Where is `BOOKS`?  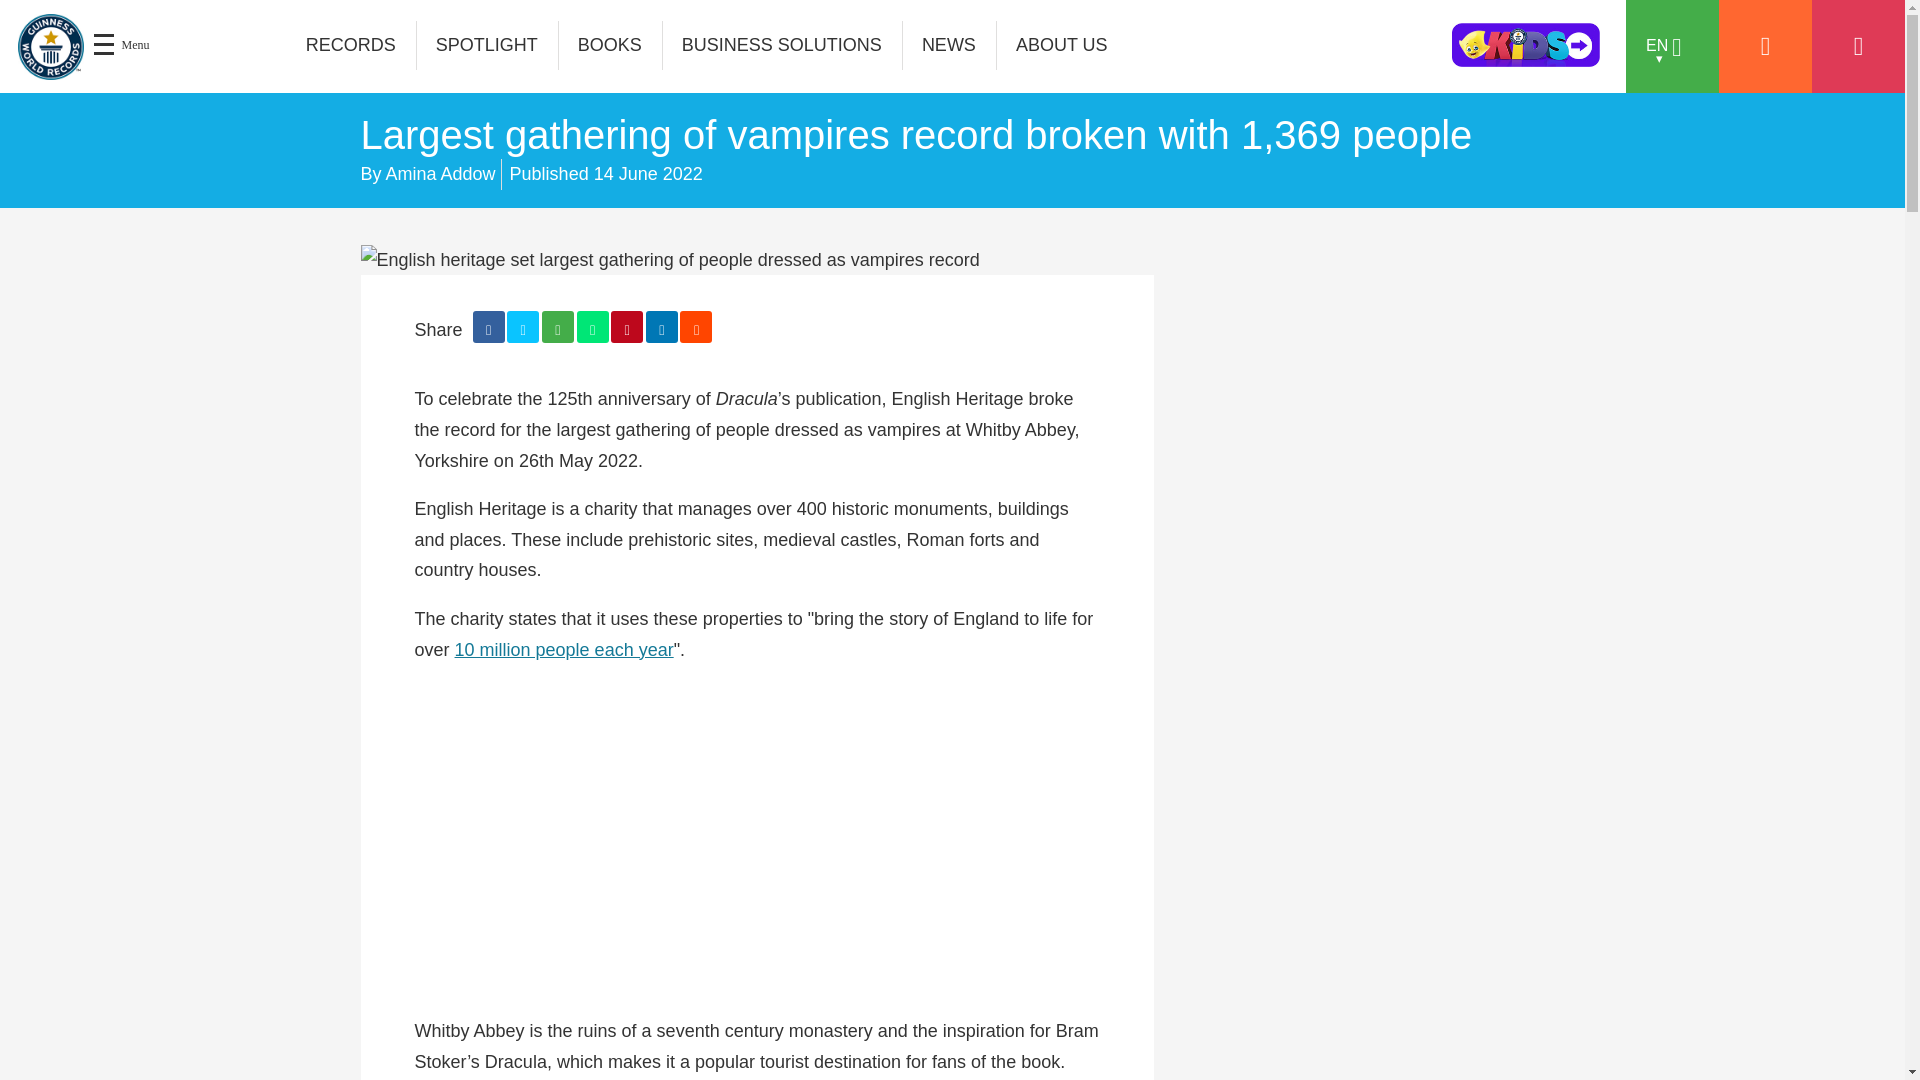 BOOKS is located at coordinates (610, 45).